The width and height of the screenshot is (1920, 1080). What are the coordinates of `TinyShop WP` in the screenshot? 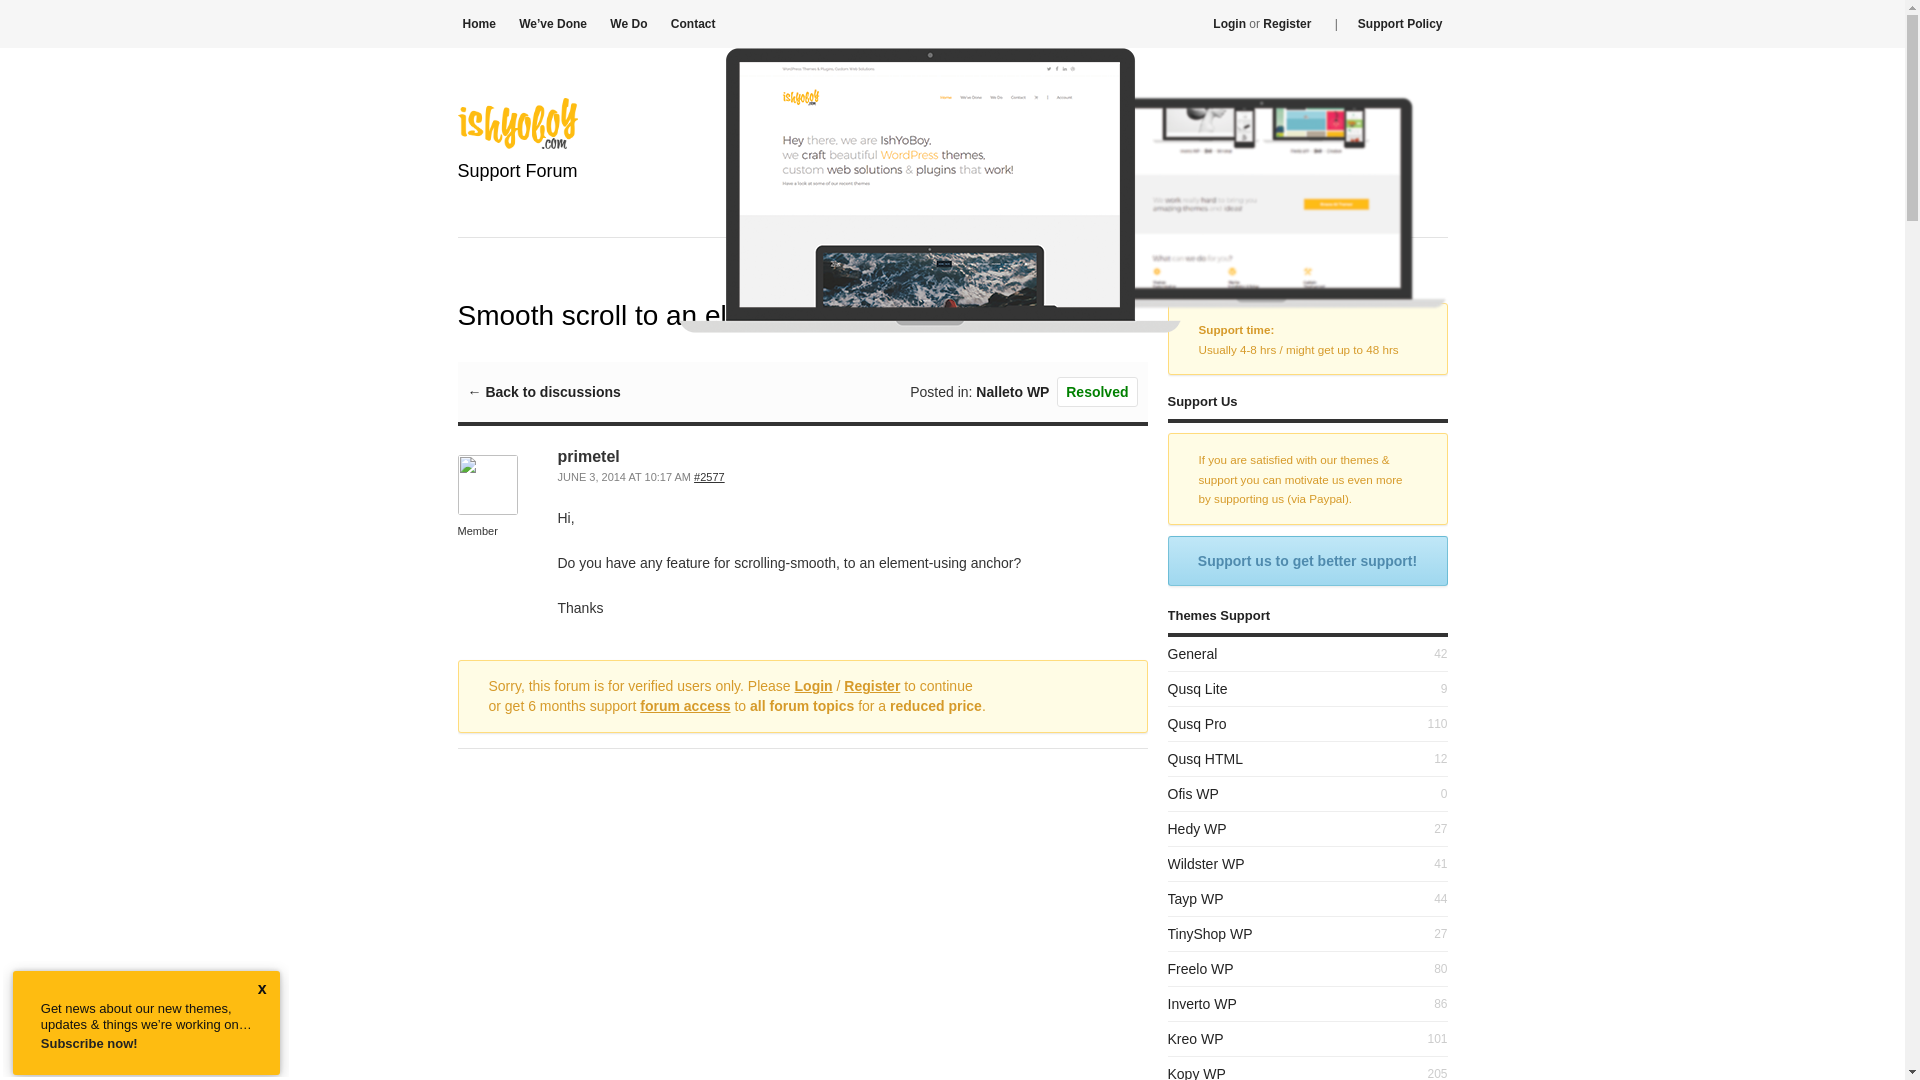 It's located at (1210, 933).